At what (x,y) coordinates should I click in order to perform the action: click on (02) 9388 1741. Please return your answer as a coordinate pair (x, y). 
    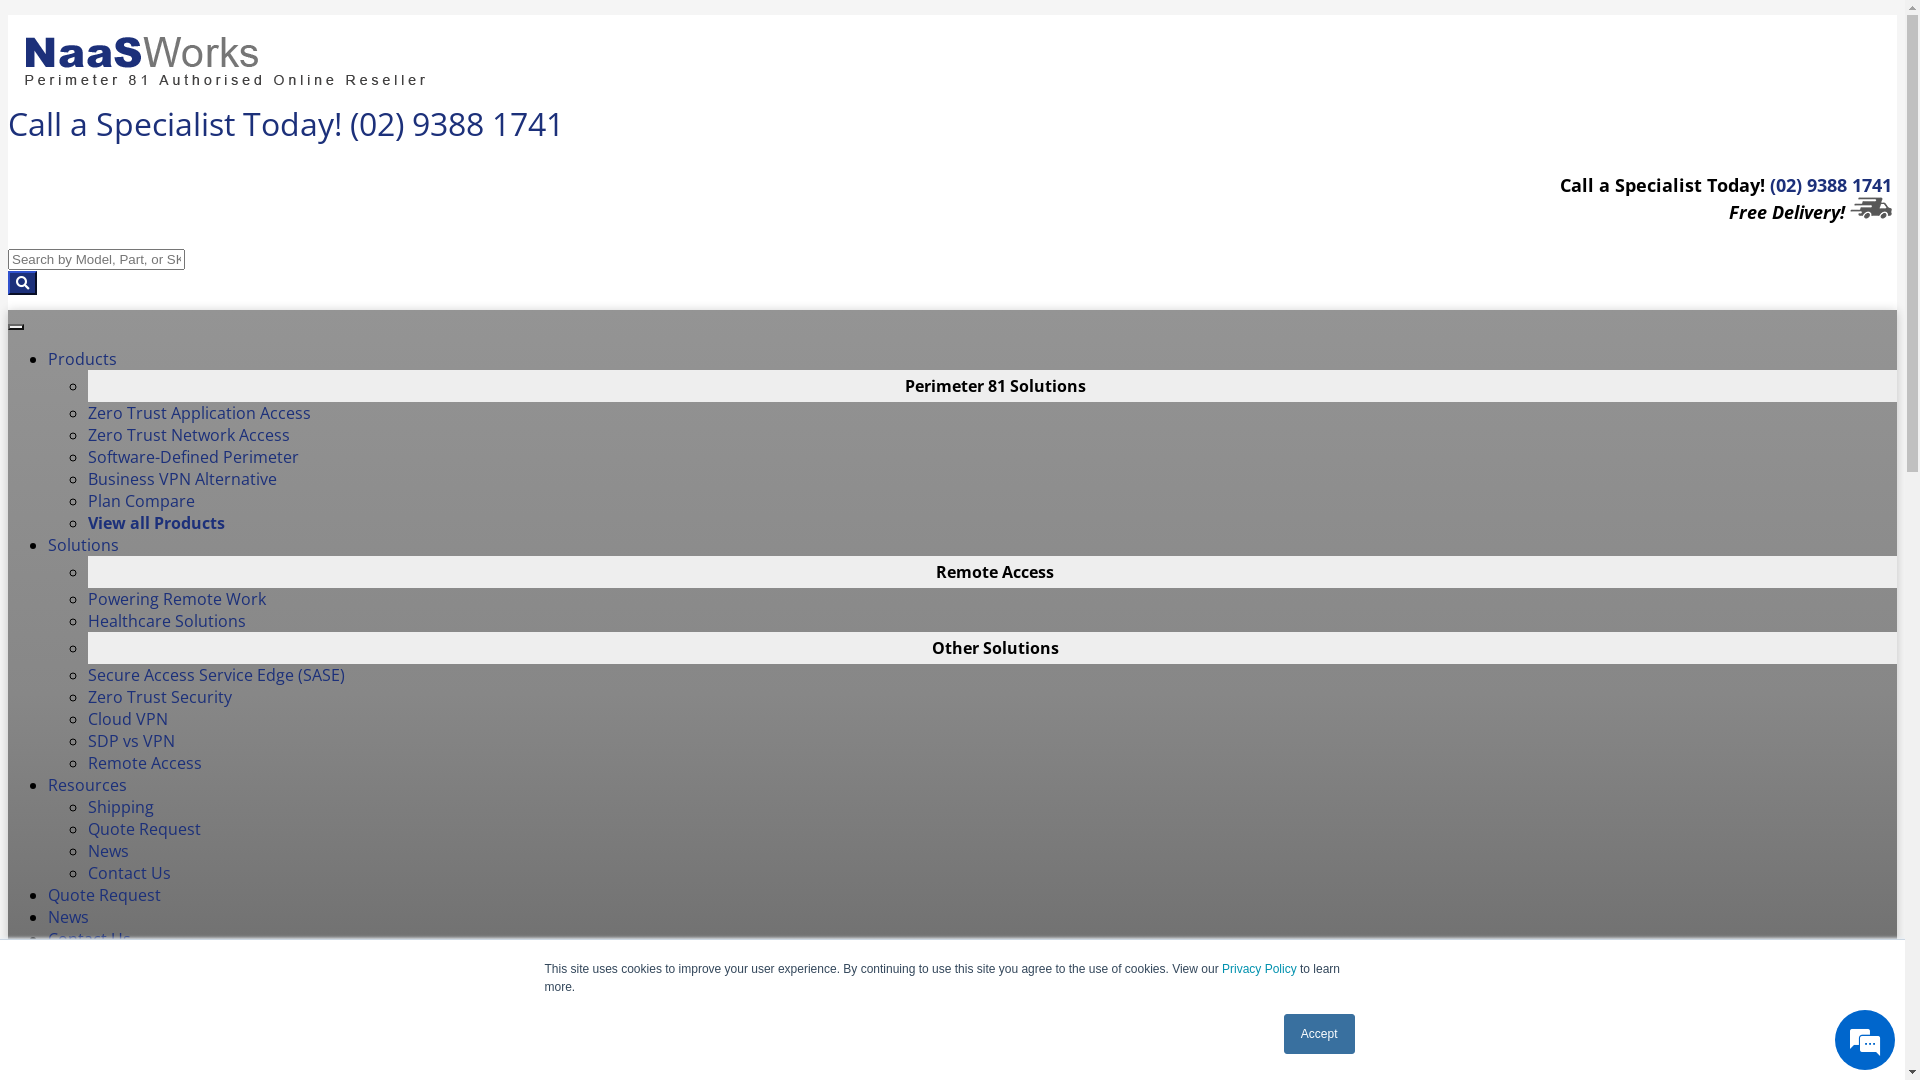
    Looking at the image, I should click on (457, 124).